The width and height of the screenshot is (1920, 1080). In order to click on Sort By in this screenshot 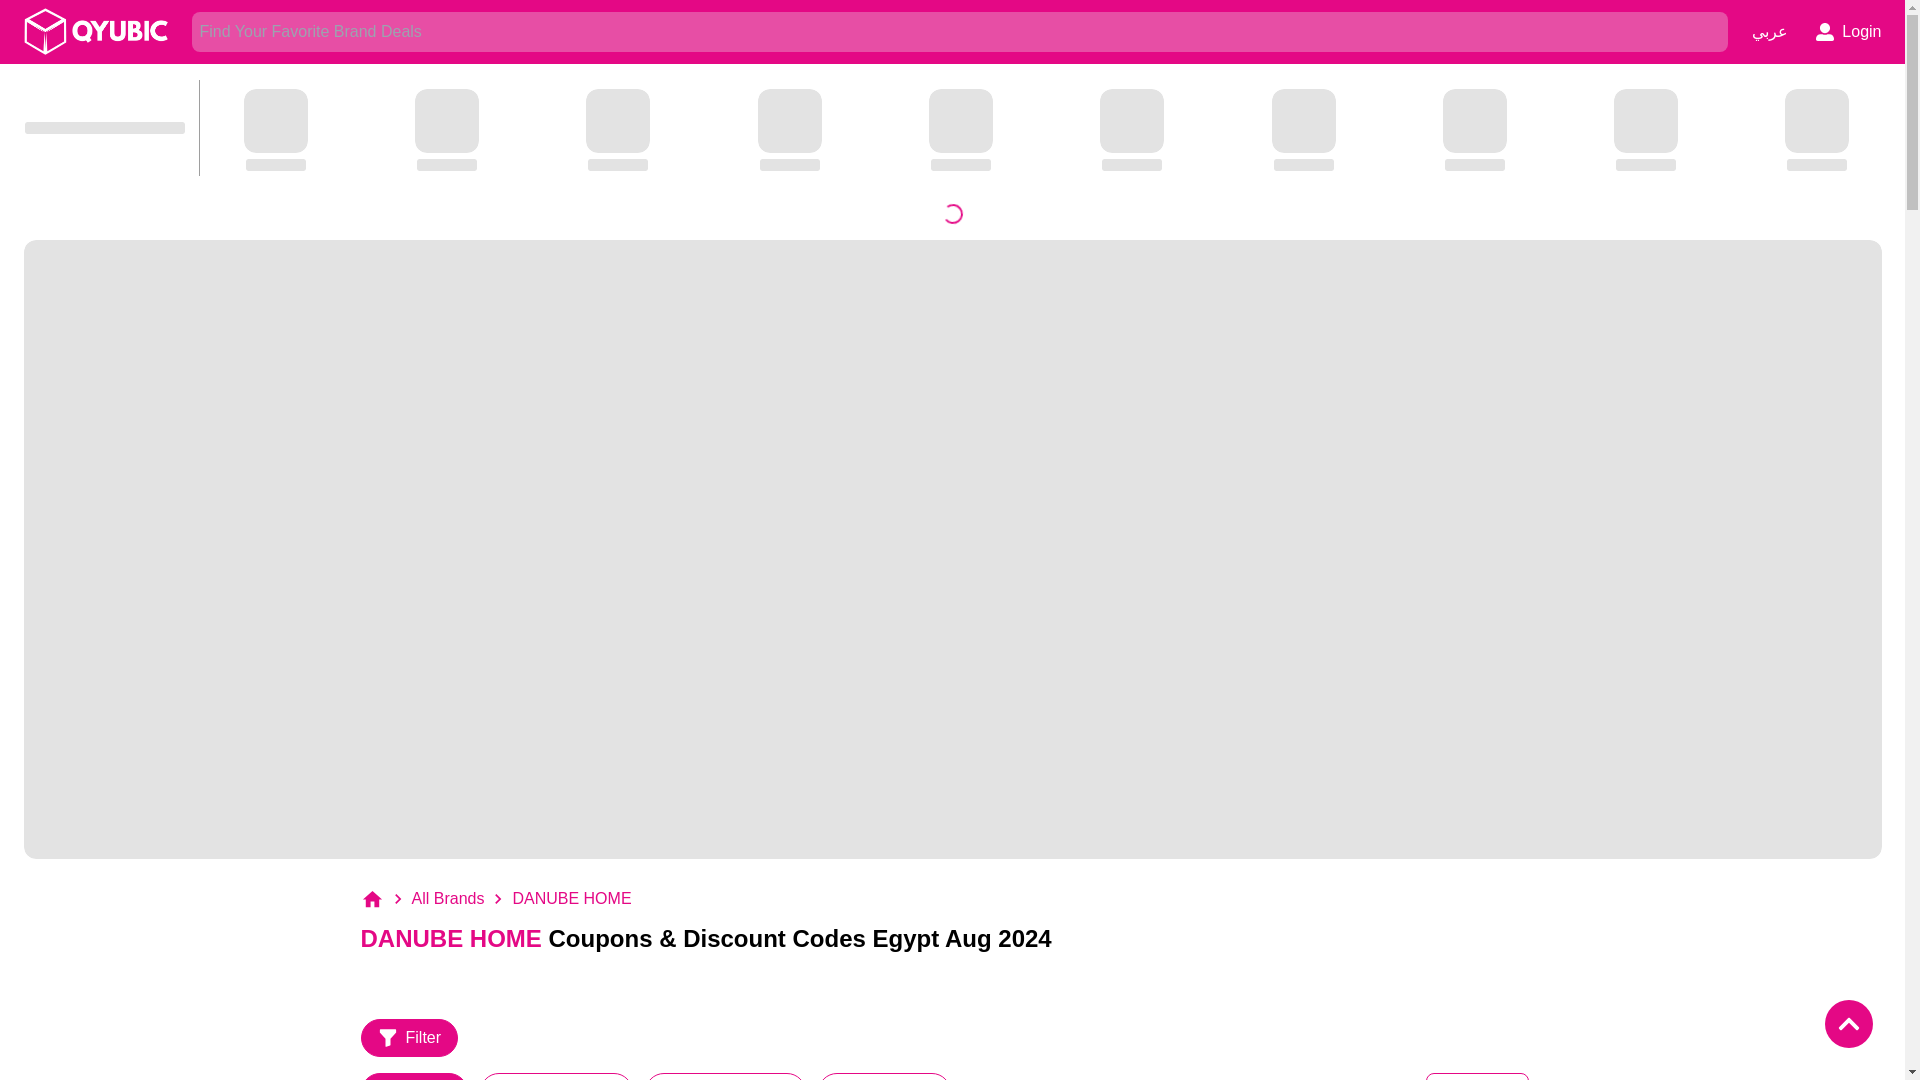, I will do `click(1477, 1076)`.